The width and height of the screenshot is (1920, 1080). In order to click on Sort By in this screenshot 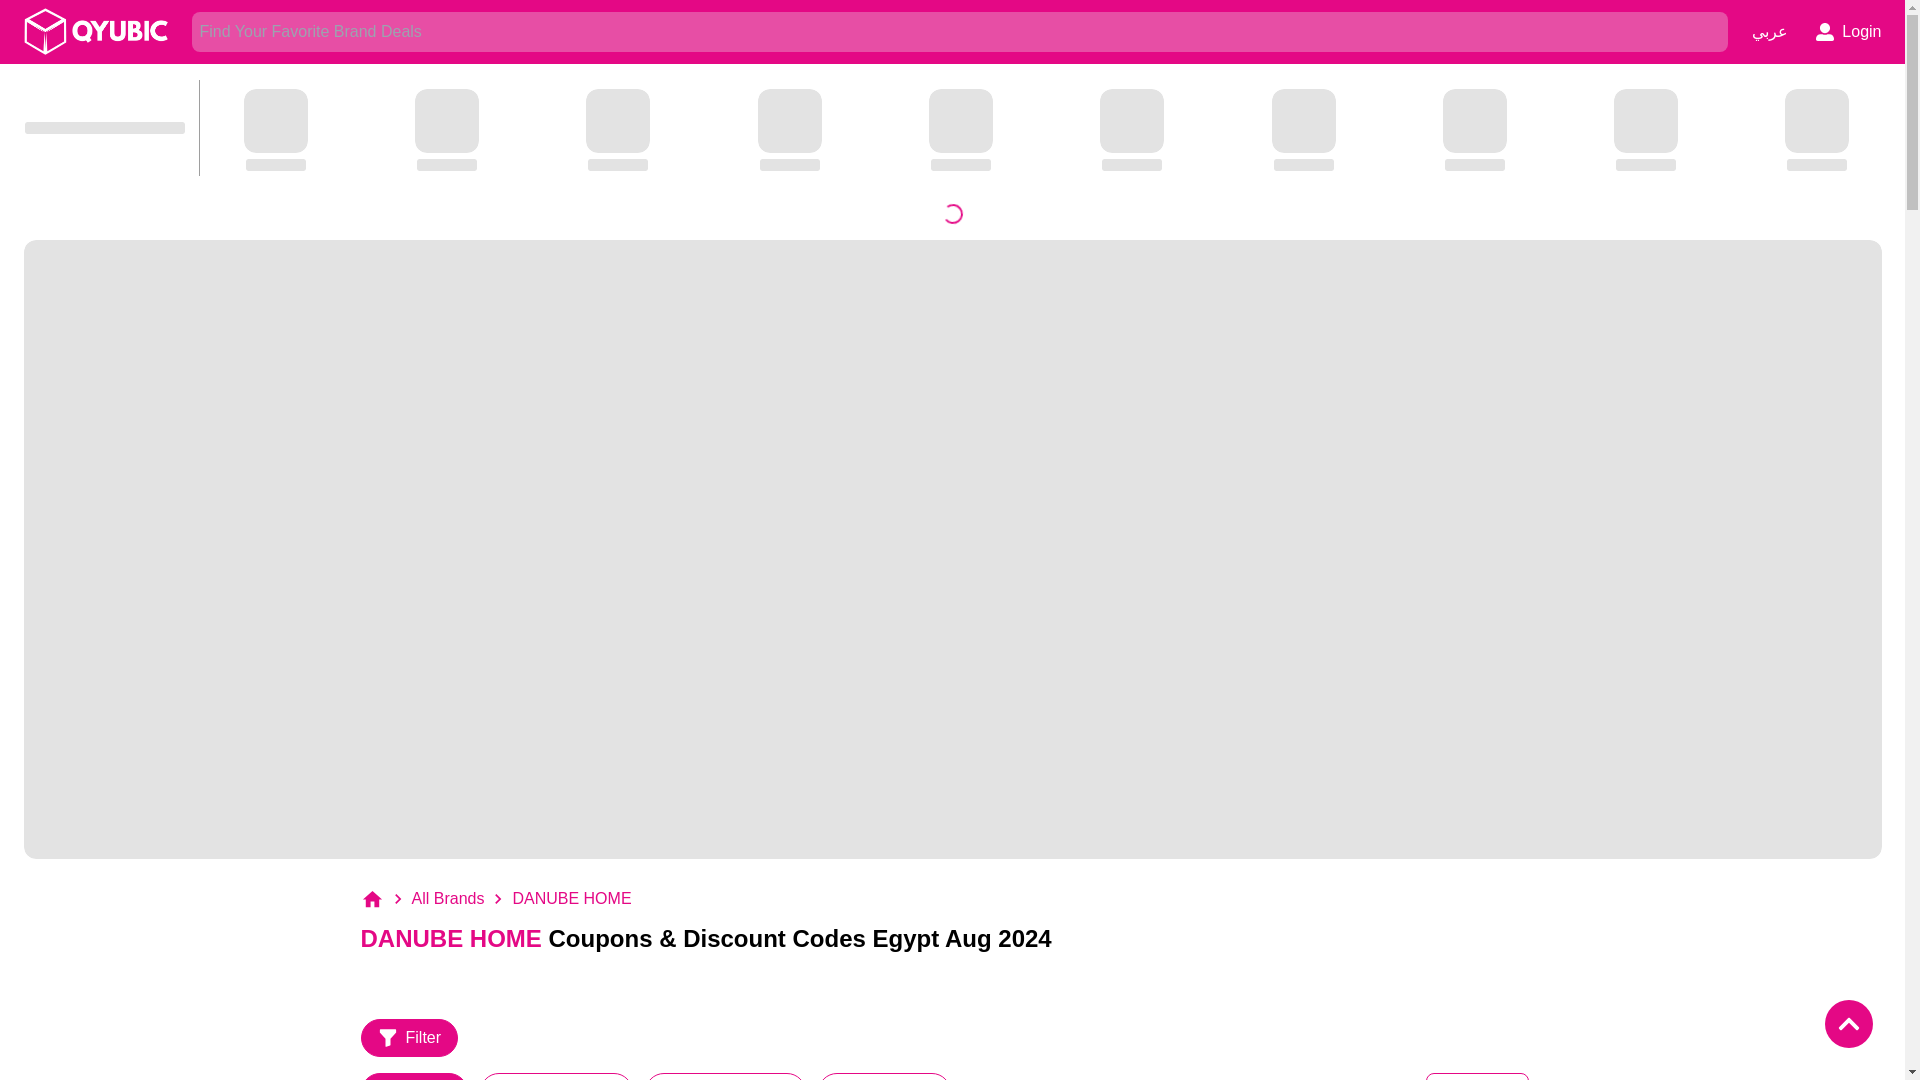, I will do `click(1477, 1076)`.